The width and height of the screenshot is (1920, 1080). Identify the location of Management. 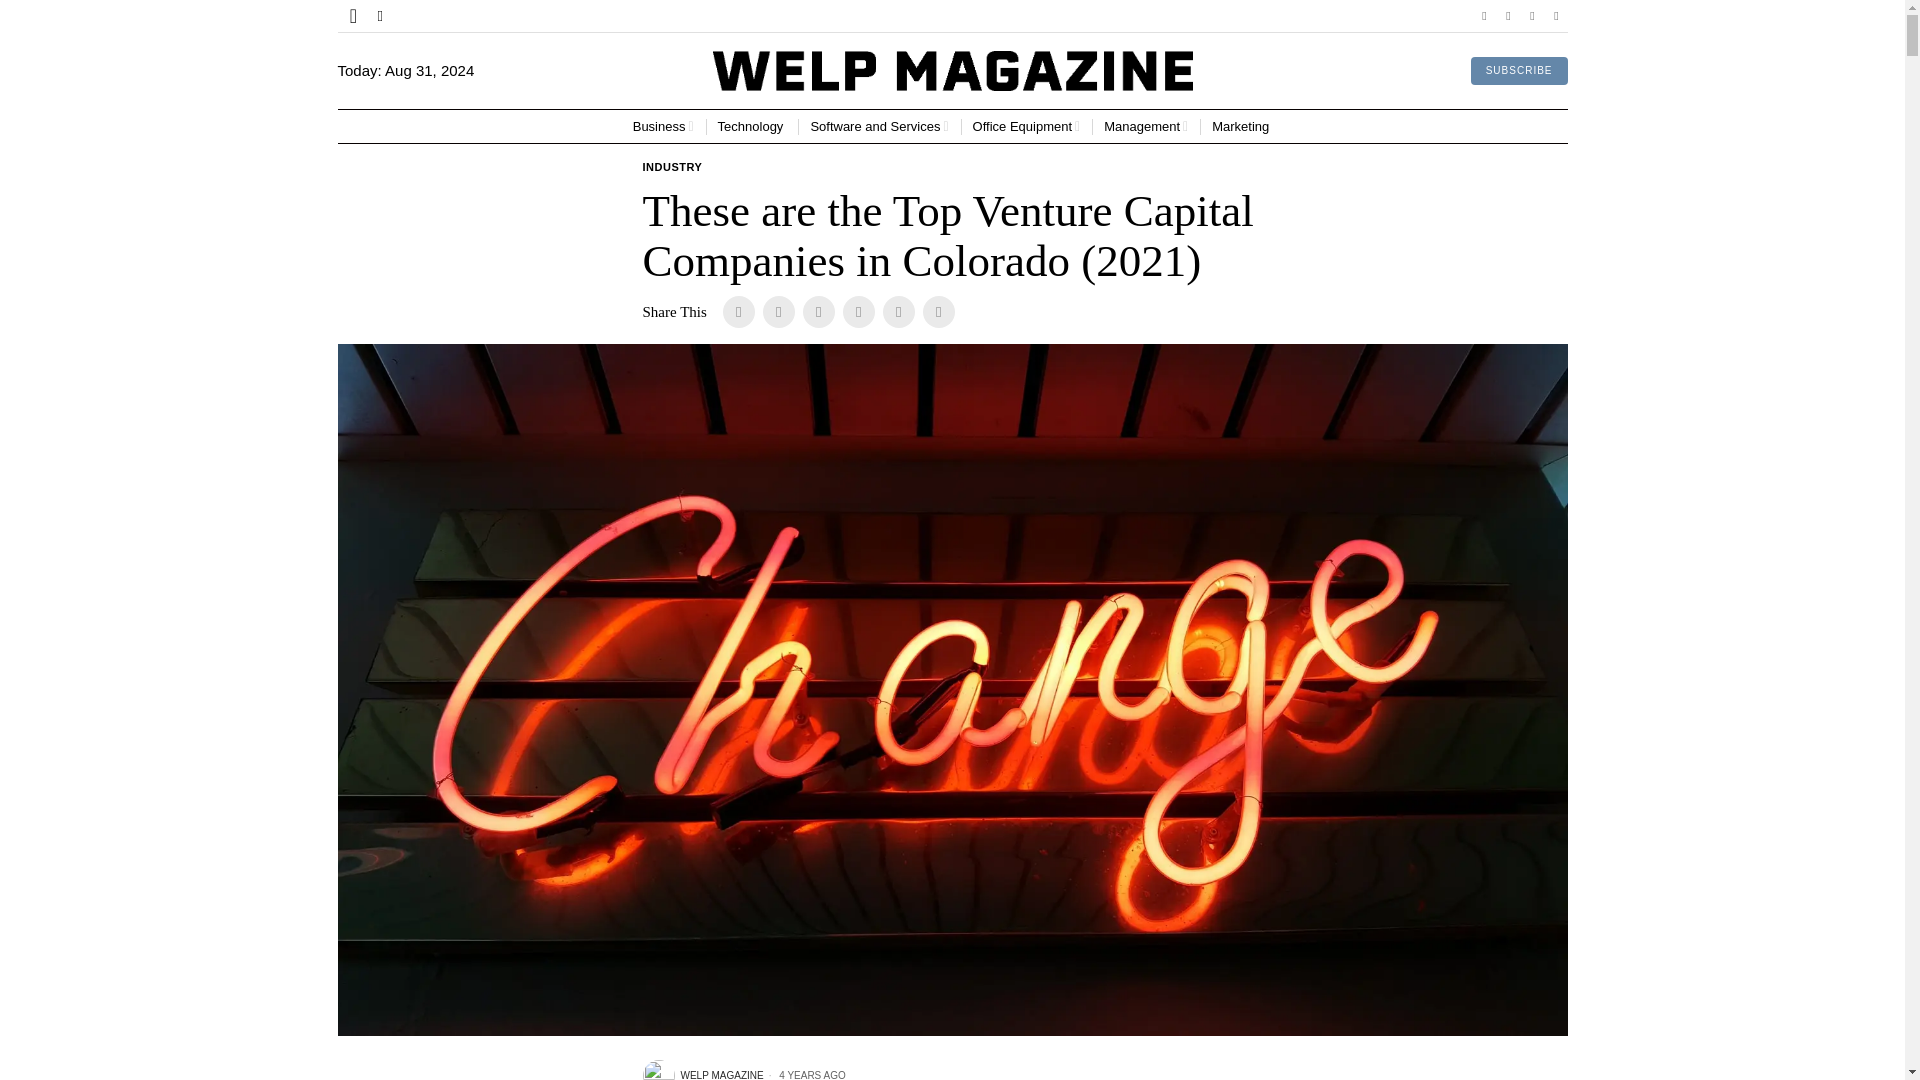
(1146, 126).